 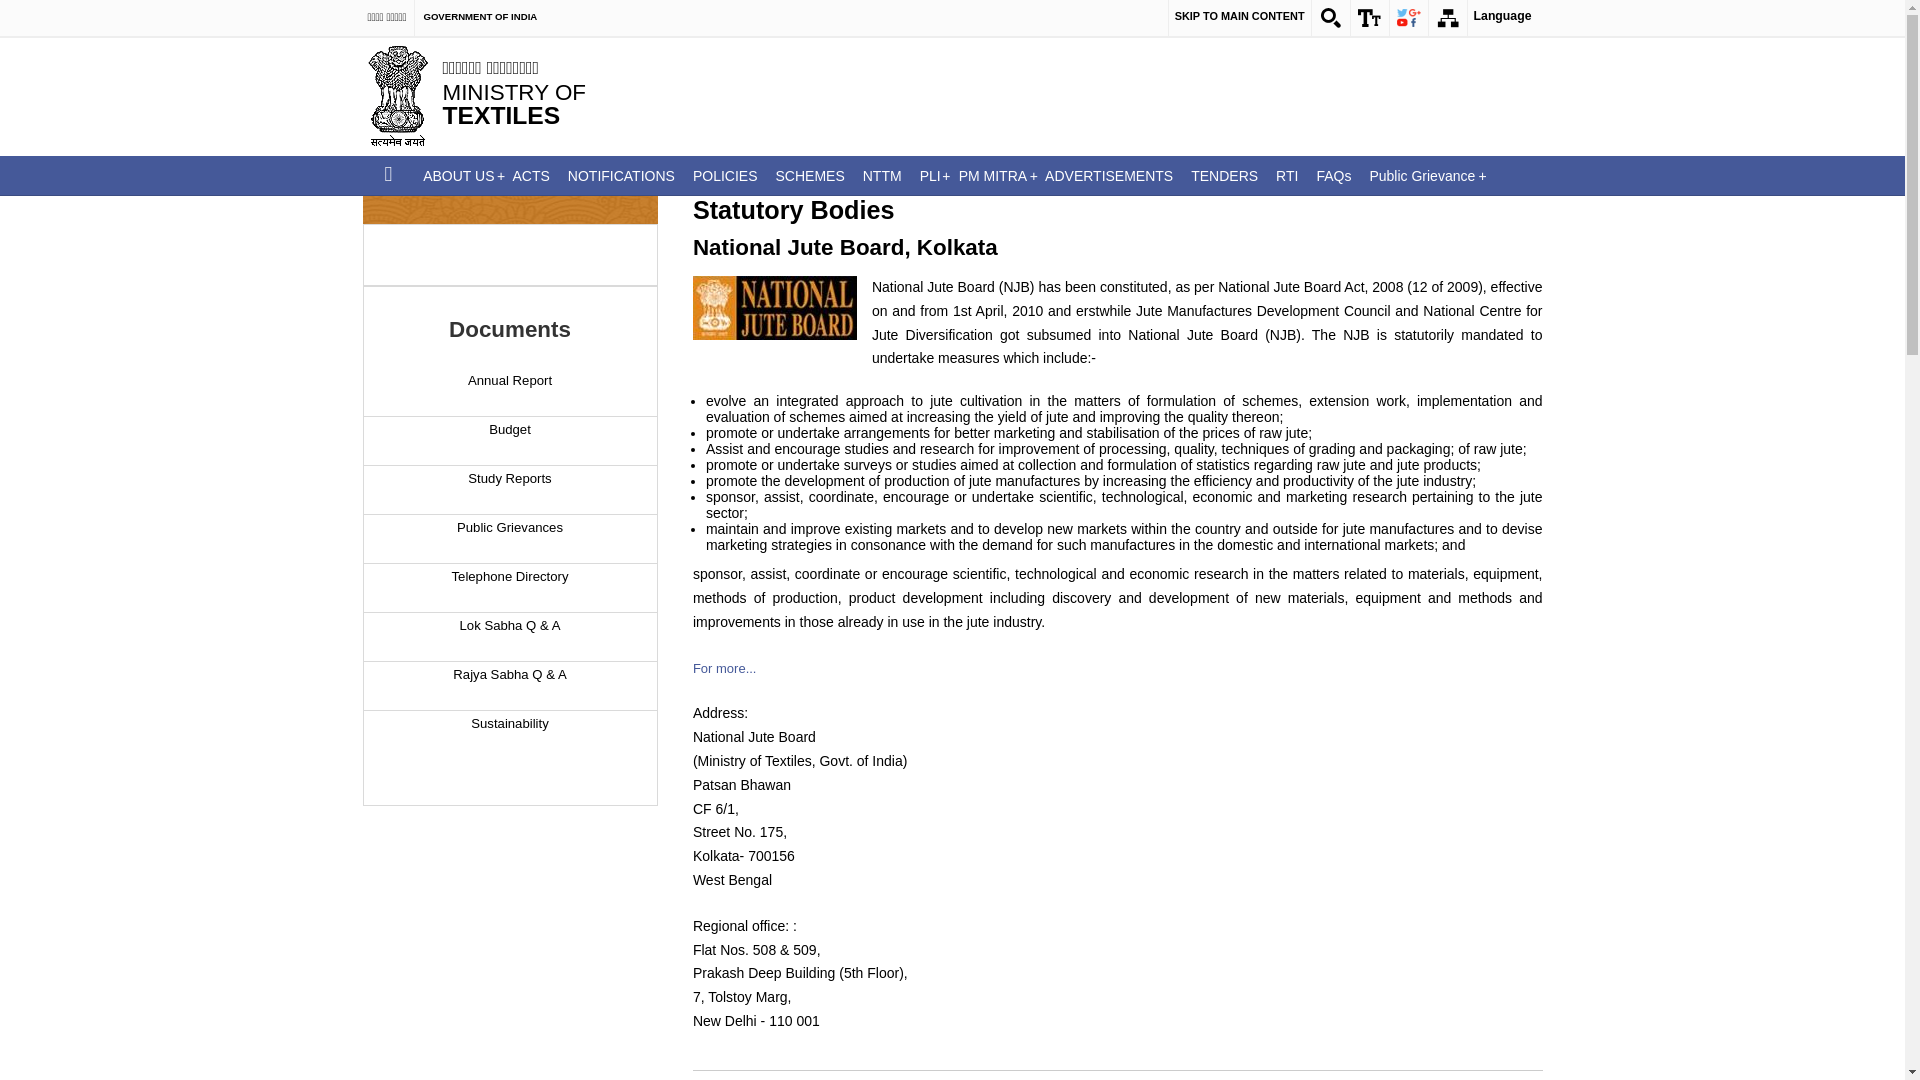 I want to click on NTTM, so click(x=882, y=175).